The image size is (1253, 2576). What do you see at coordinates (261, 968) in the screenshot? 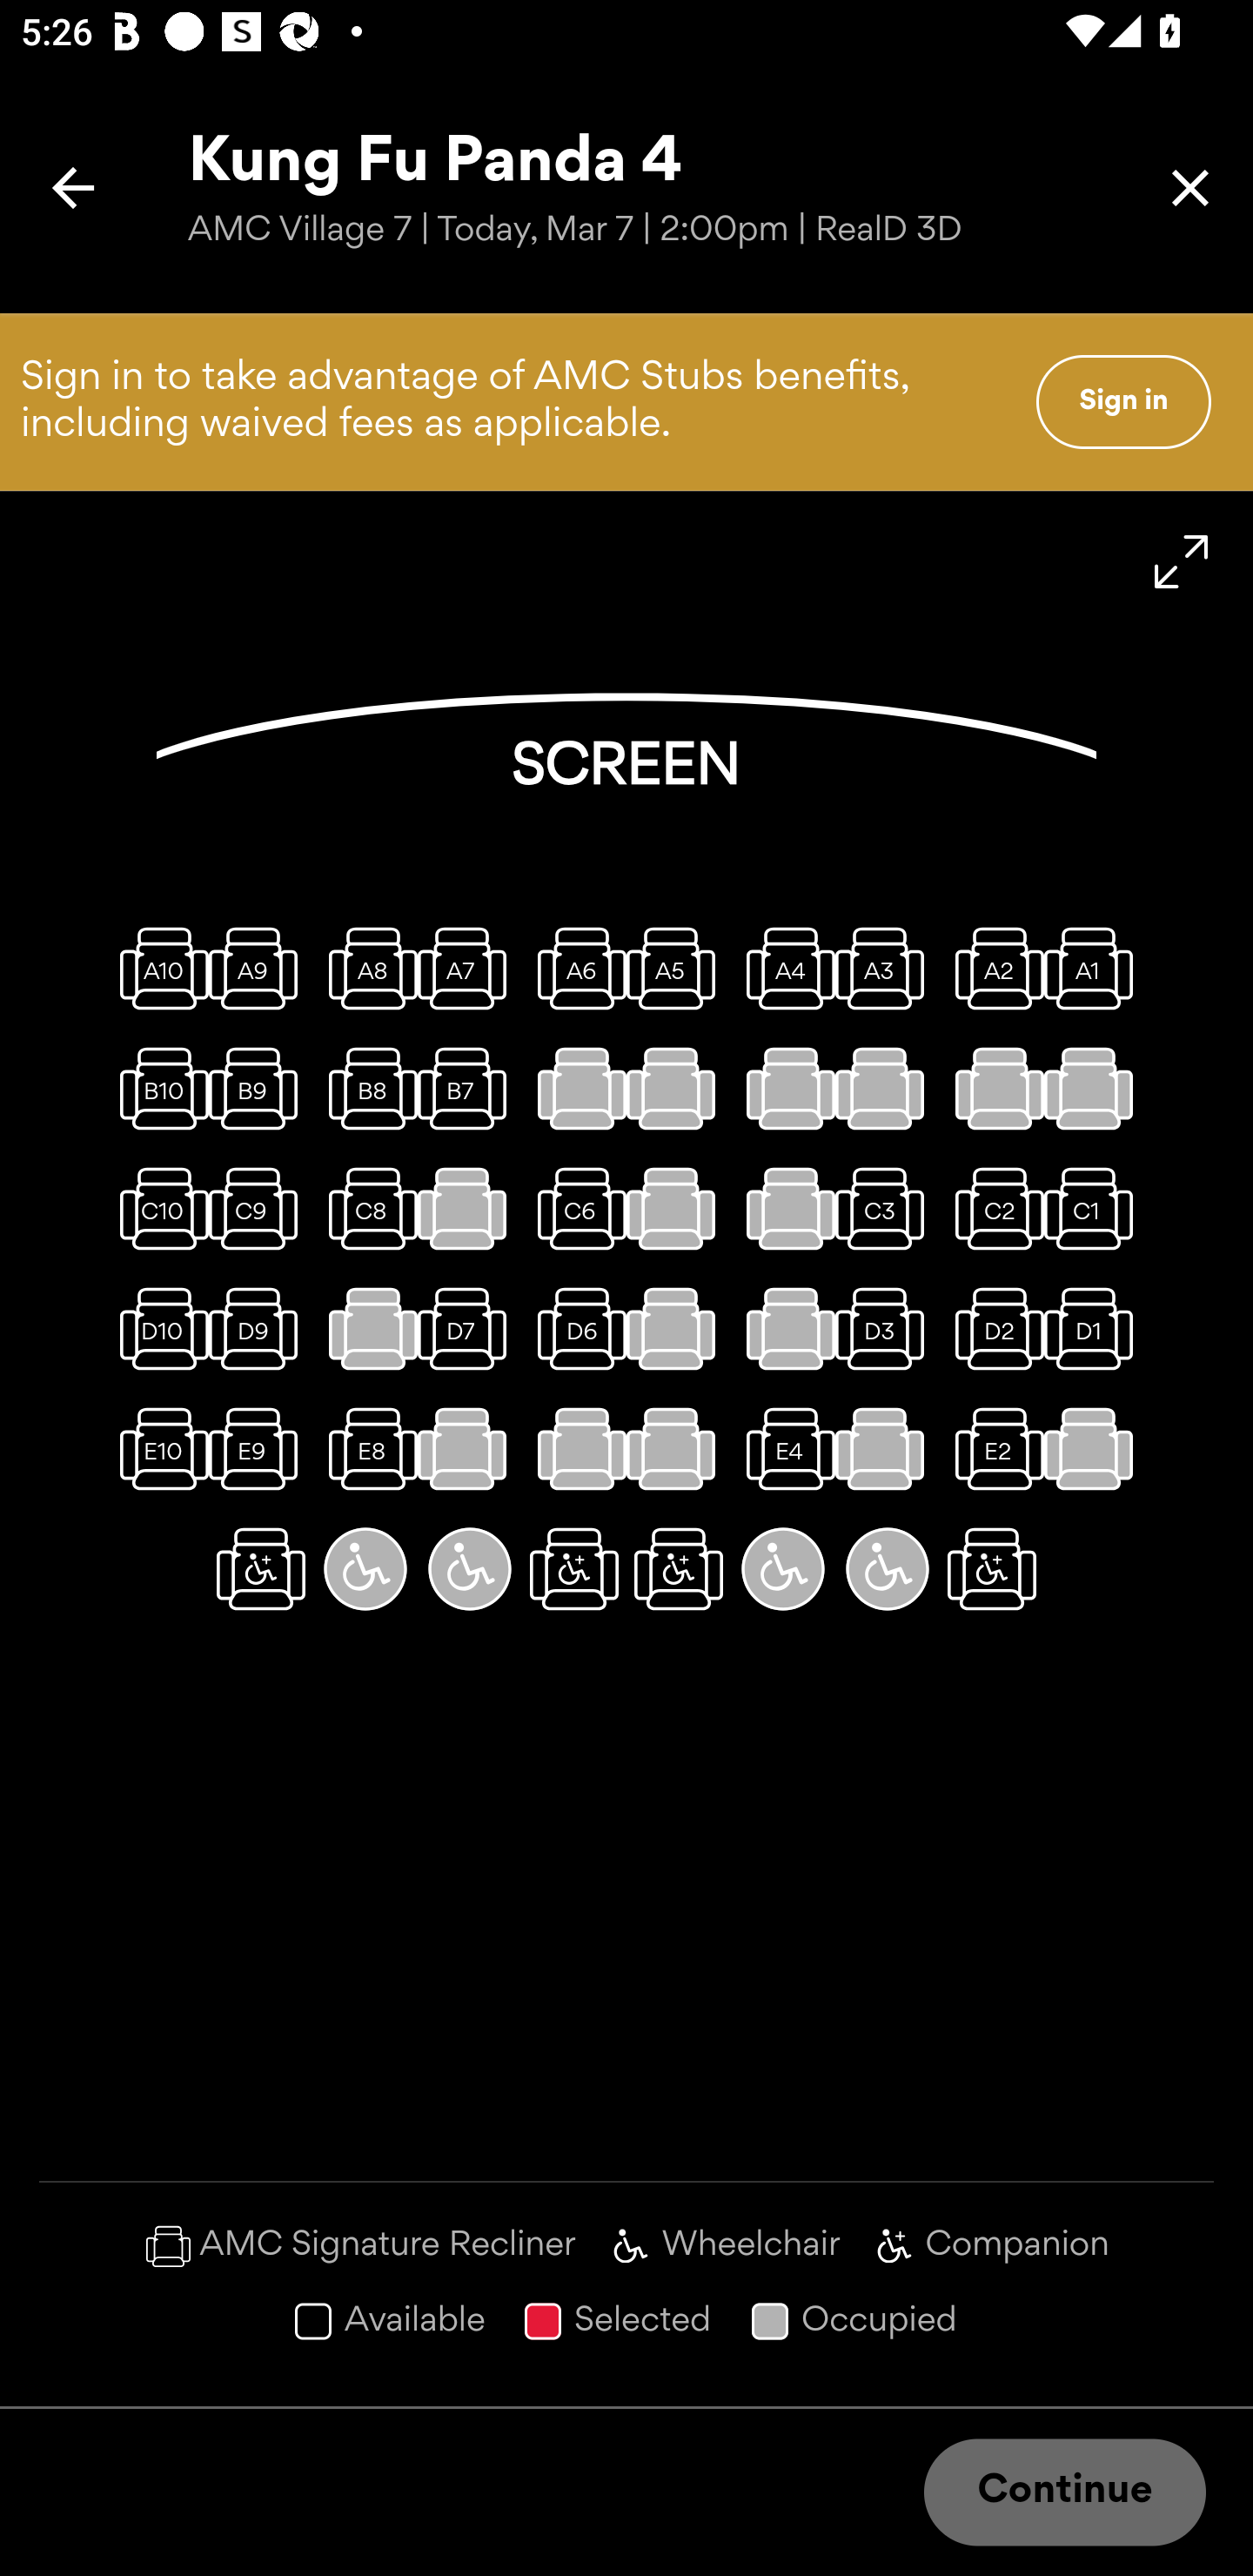
I see `A9, Regular seat, available` at bounding box center [261, 968].